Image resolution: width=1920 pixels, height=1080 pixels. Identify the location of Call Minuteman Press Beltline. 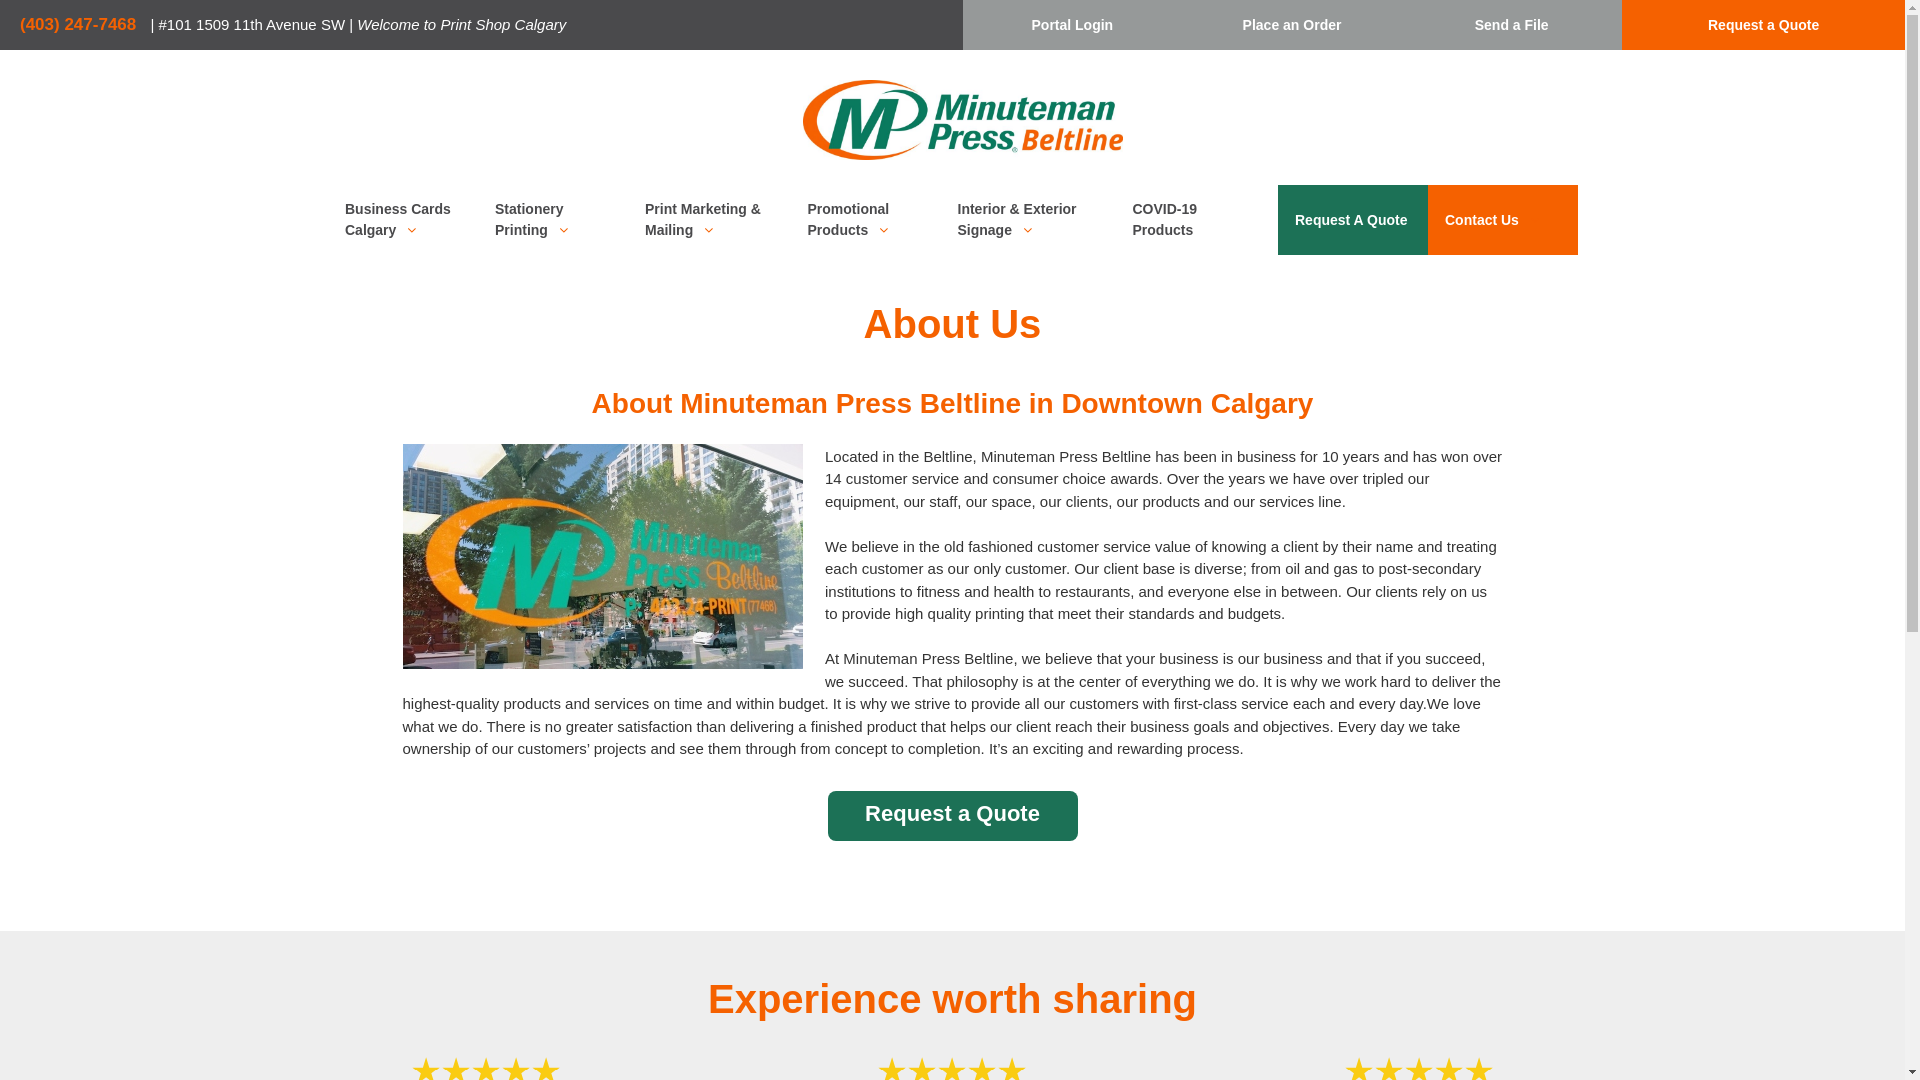
(82, 24).